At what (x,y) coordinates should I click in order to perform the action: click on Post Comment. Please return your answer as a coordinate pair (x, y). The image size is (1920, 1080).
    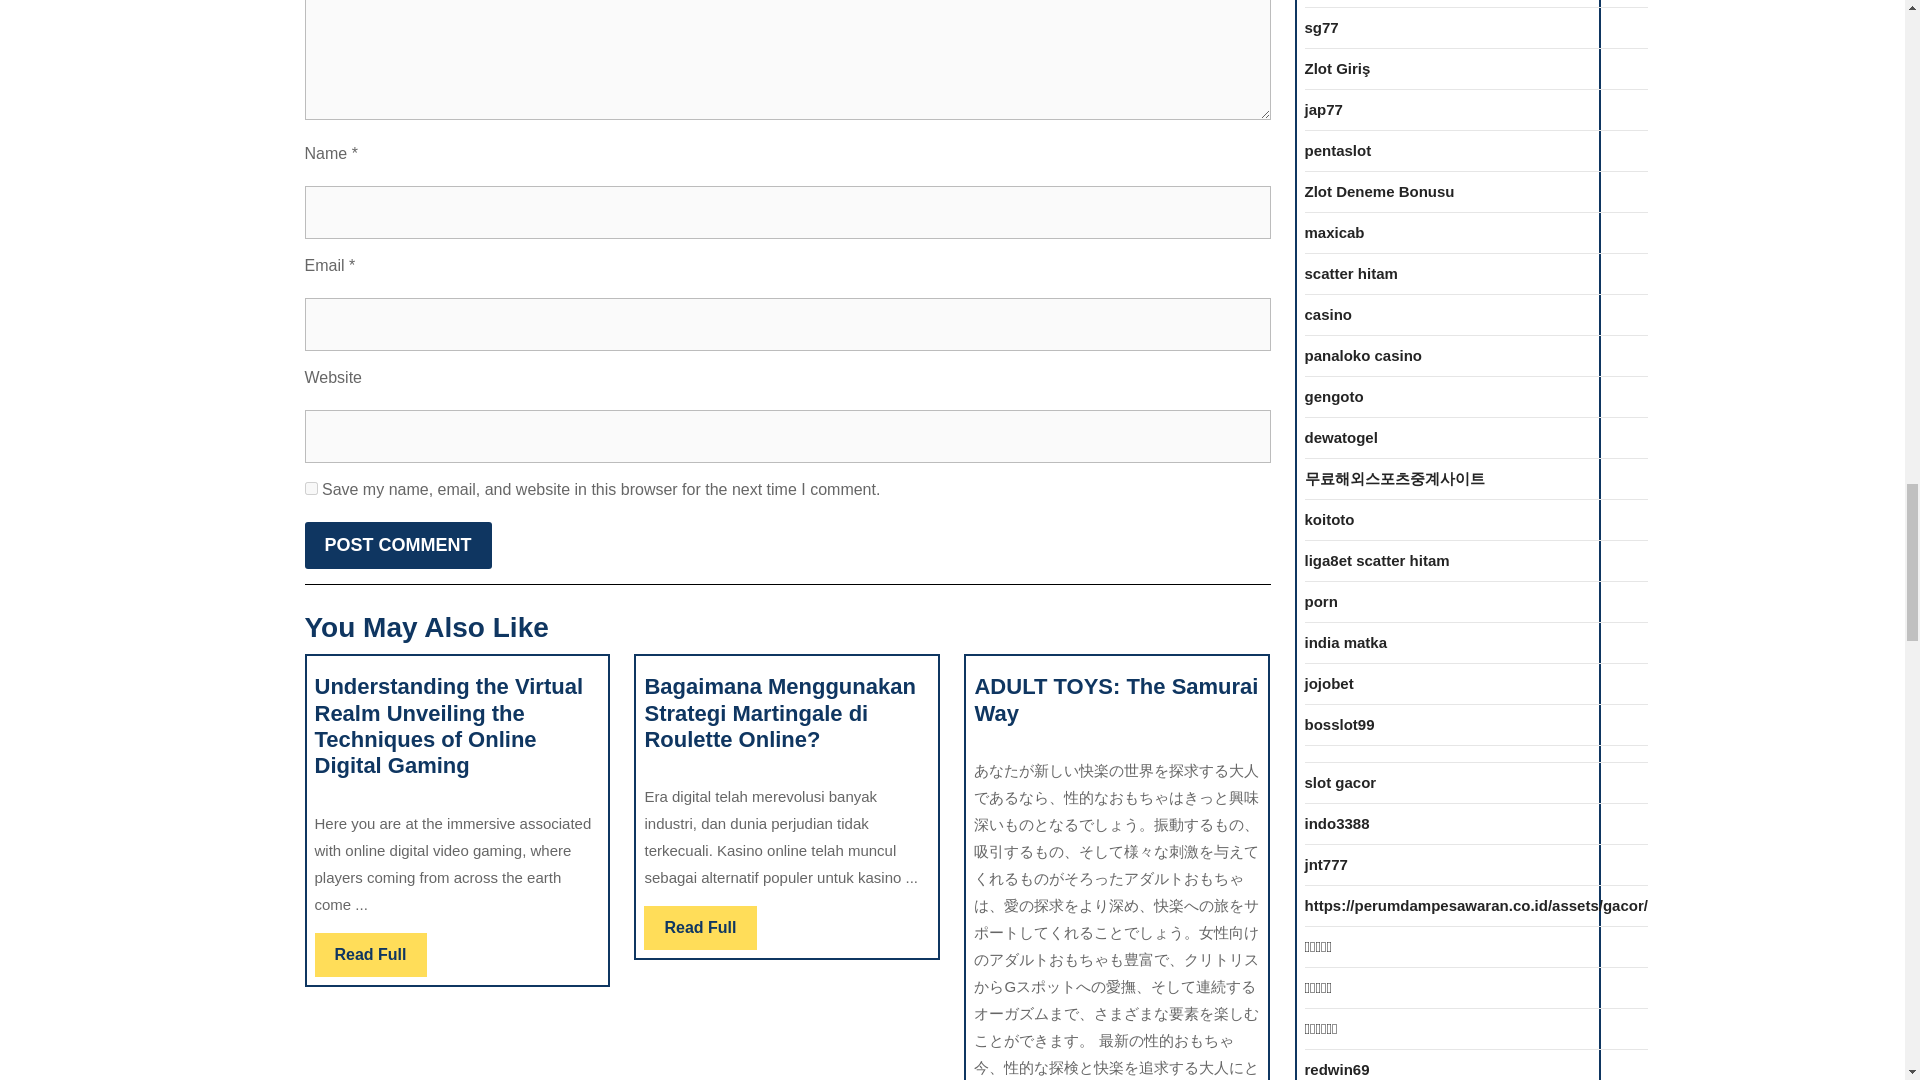
    Looking at the image, I should click on (700, 928).